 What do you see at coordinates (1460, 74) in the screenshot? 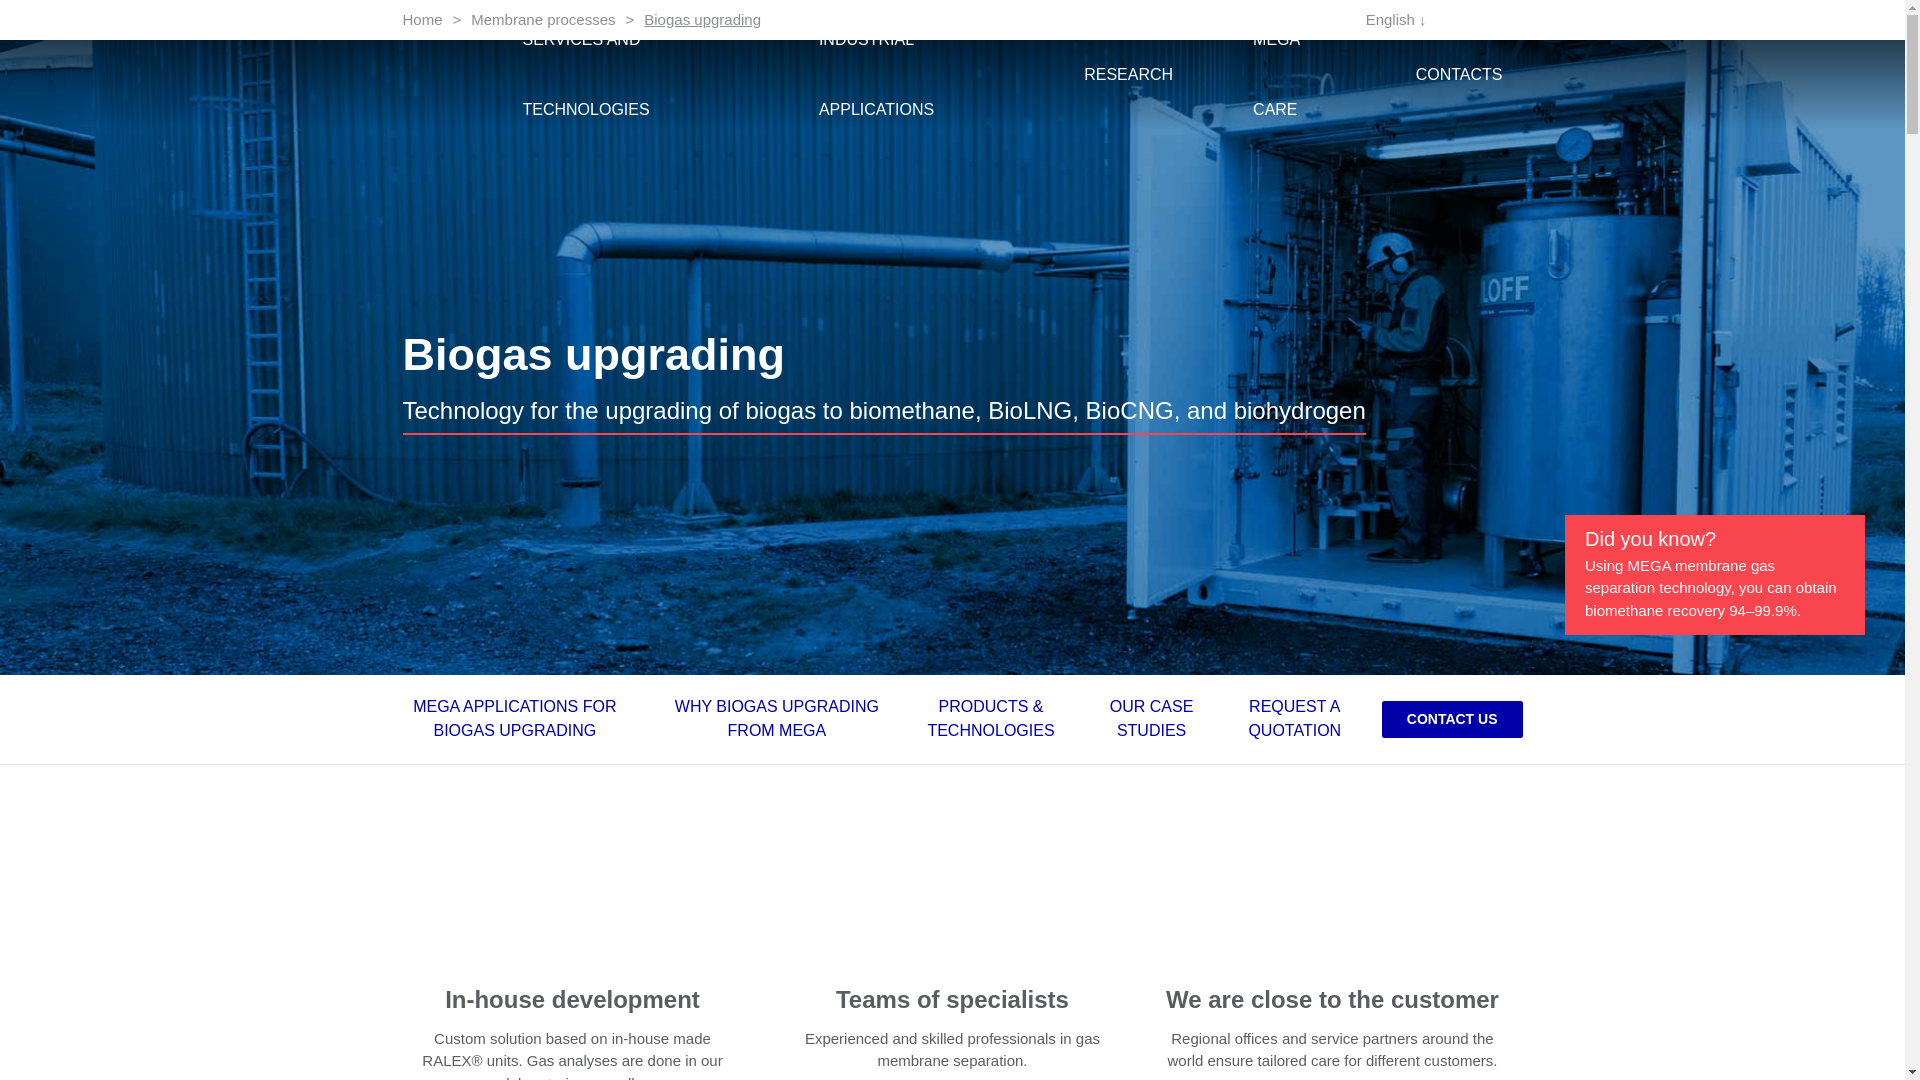
I see `CONTACTS` at bounding box center [1460, 74].